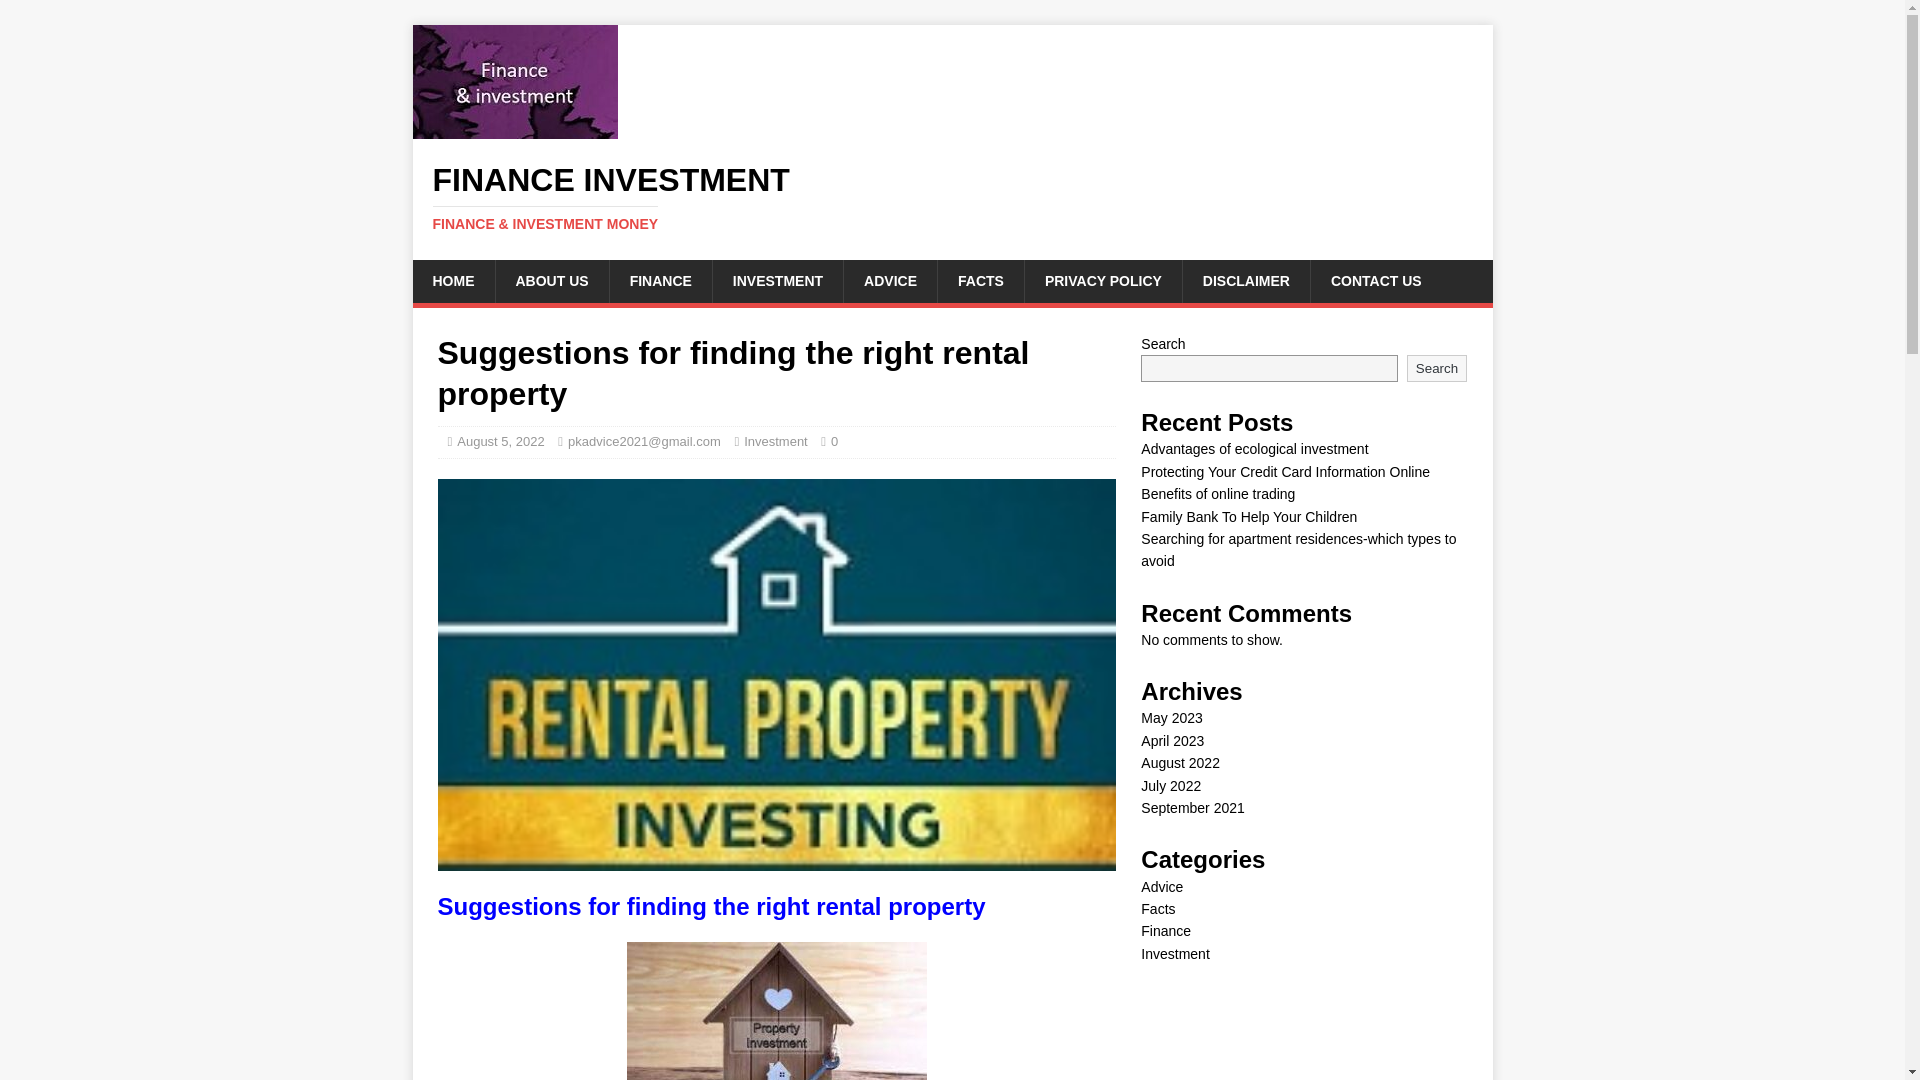  I want to click on Protecting Your Credit Card Information Online, so click(1285, 472).